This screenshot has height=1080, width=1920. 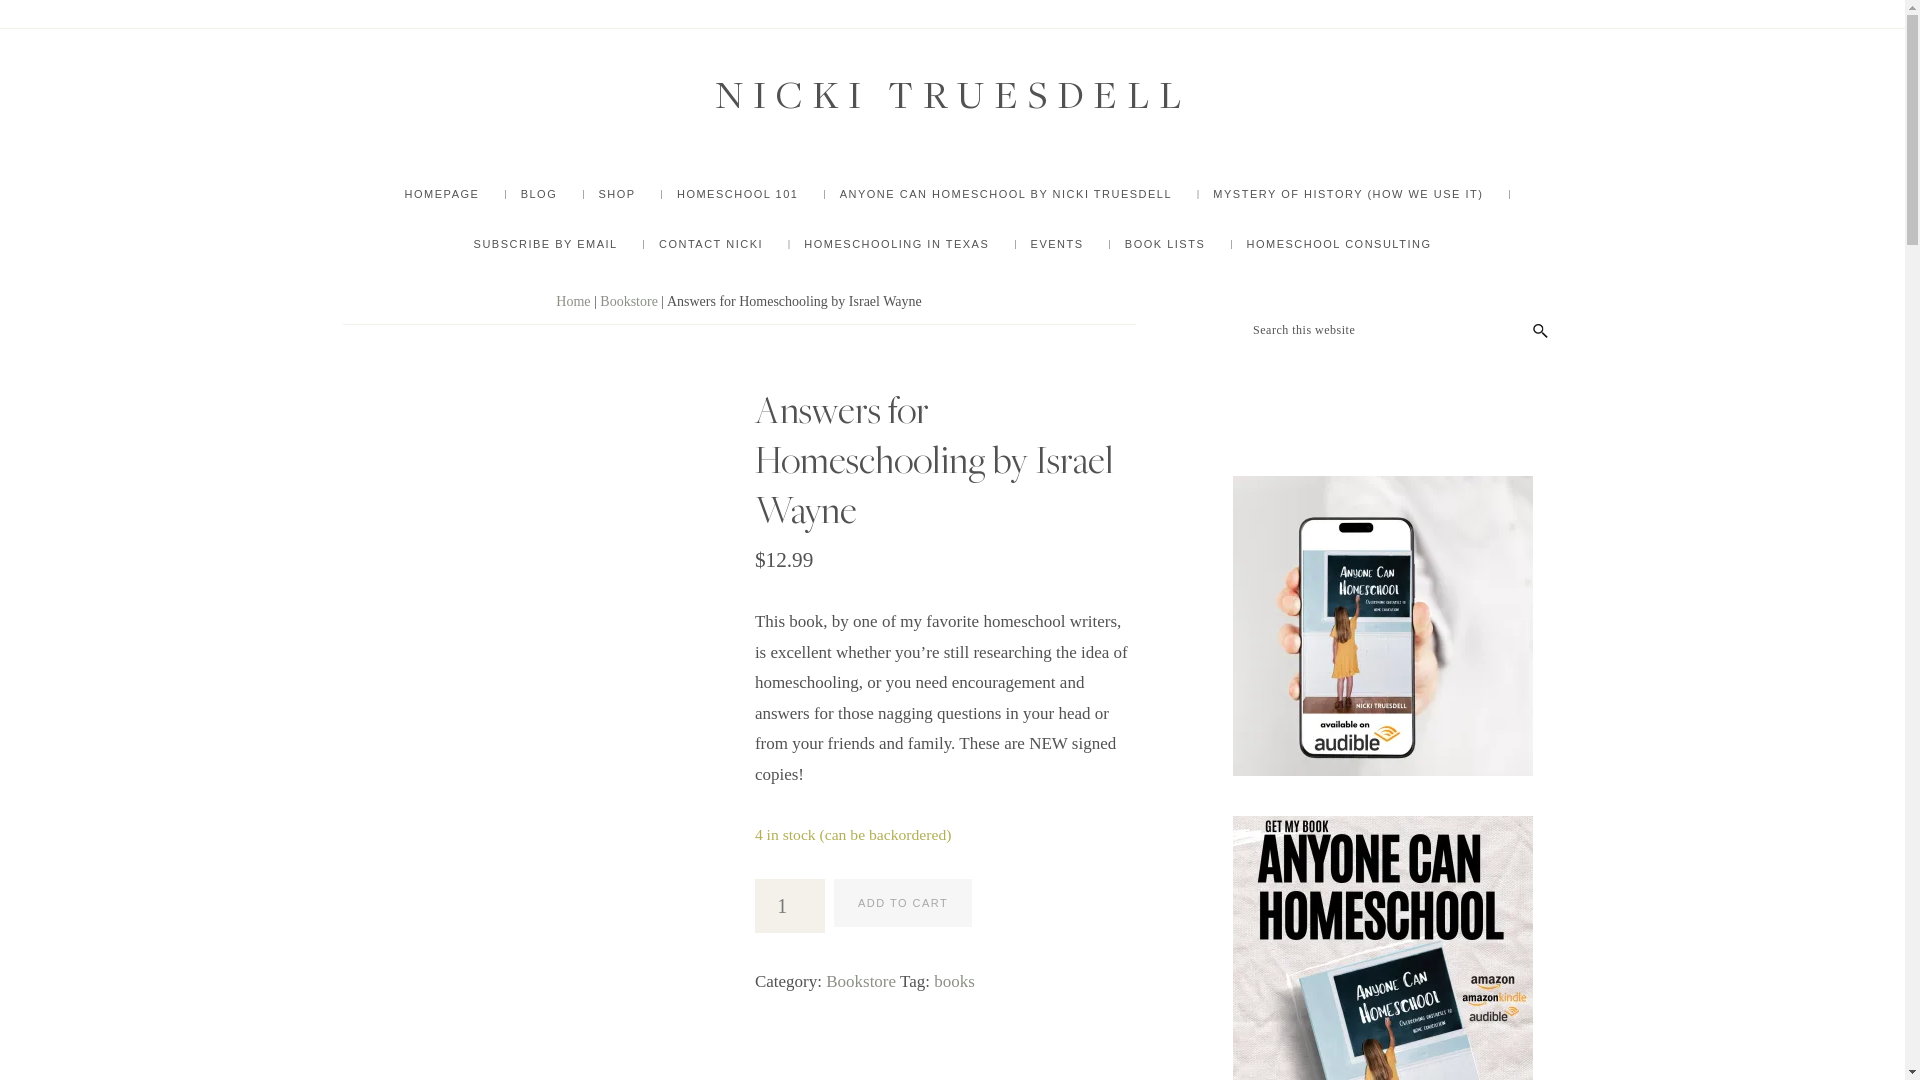 What do you see at coordinates (628, 300) in the screenshot?
I see `Bookstore` at bounding box center [628, 300].